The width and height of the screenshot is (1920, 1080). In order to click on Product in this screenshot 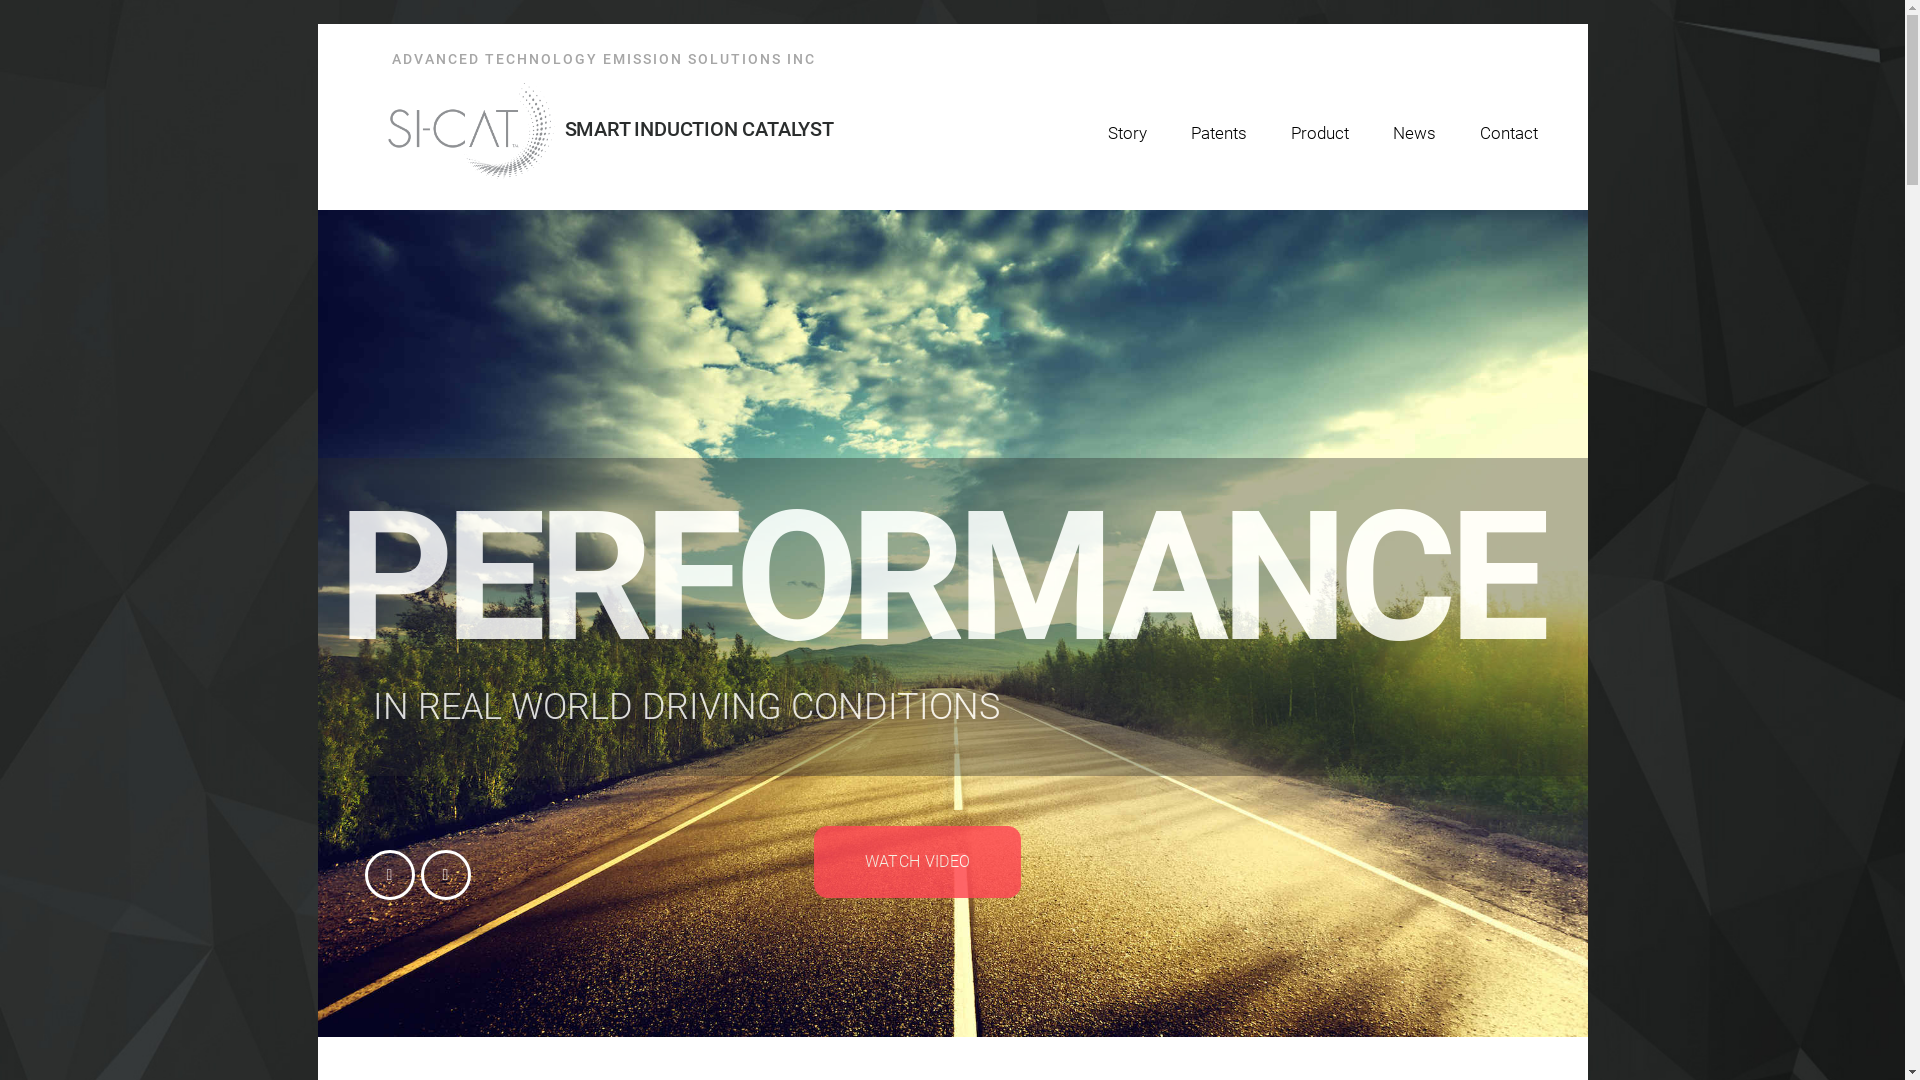, I will do `click(1319, 133)`.